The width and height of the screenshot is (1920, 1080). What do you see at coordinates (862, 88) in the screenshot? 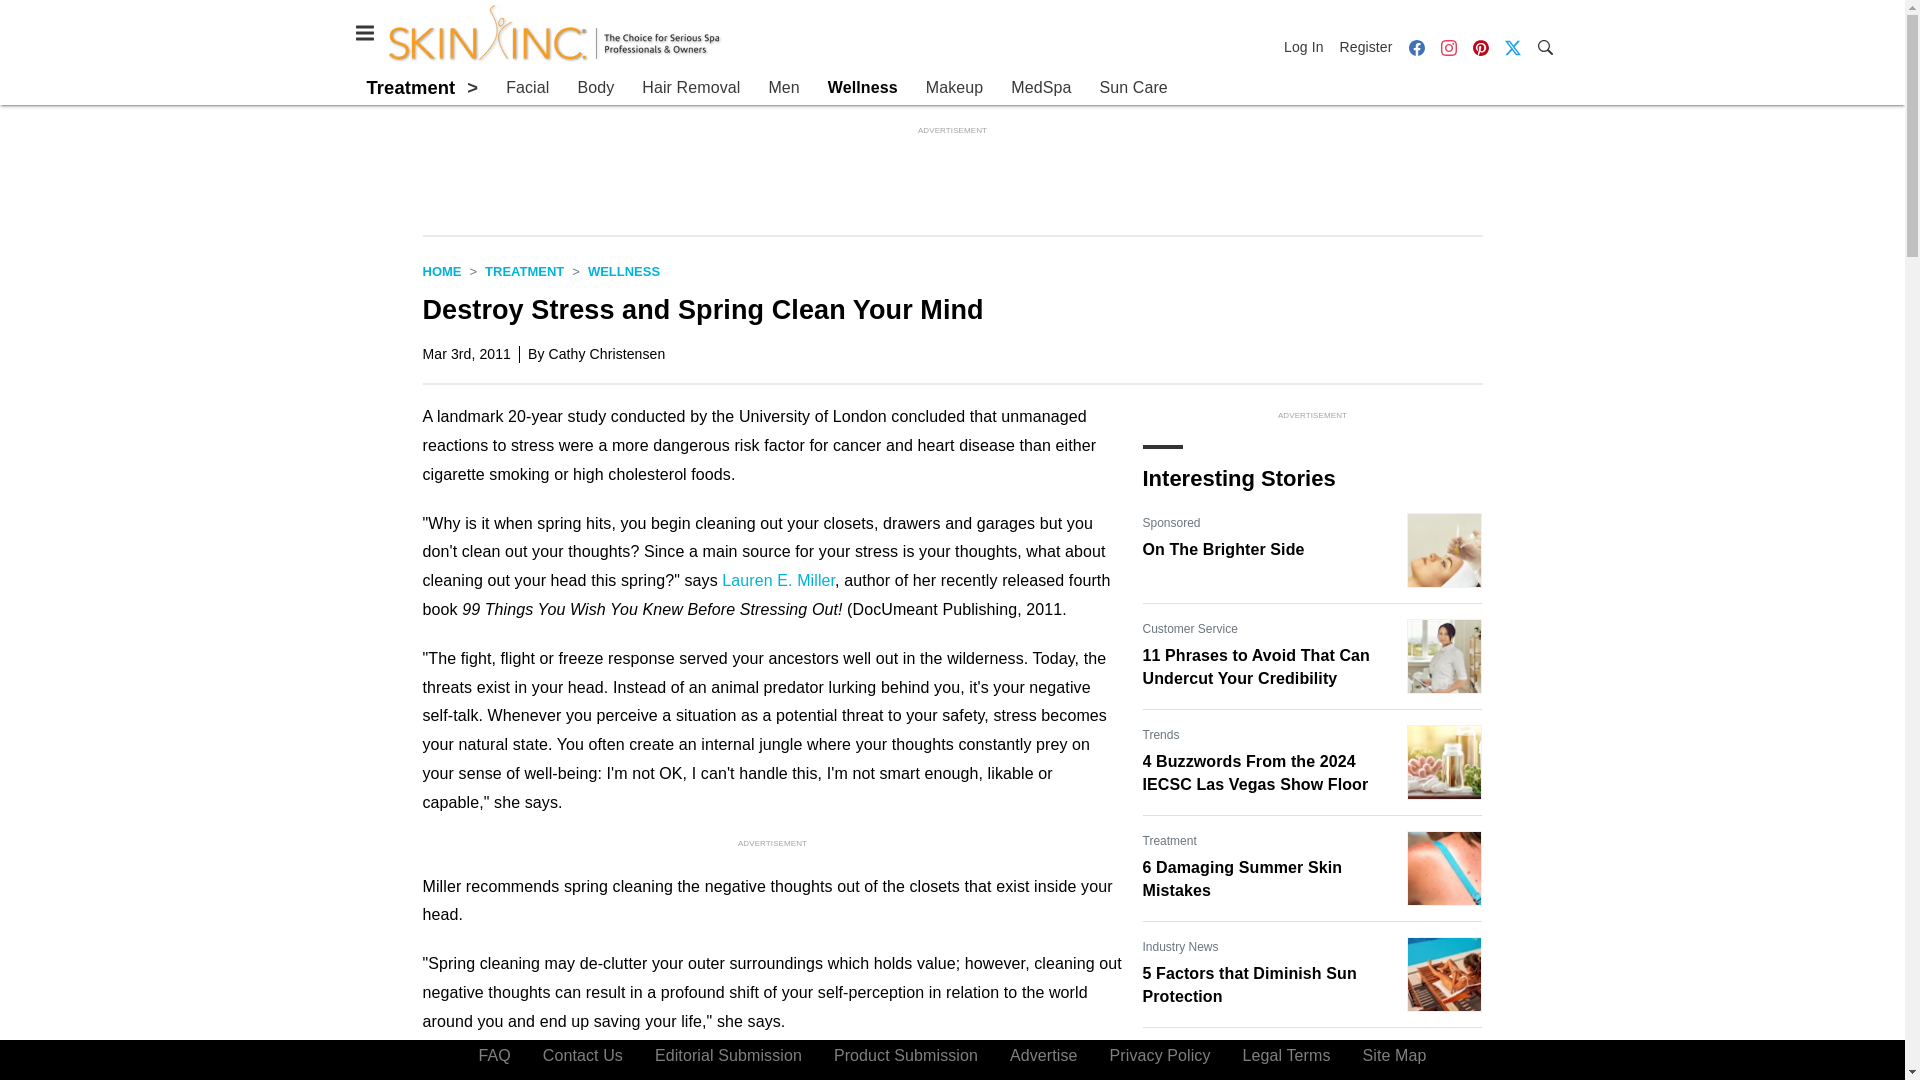
I see `Wellness` at bounding box center [862, 88].